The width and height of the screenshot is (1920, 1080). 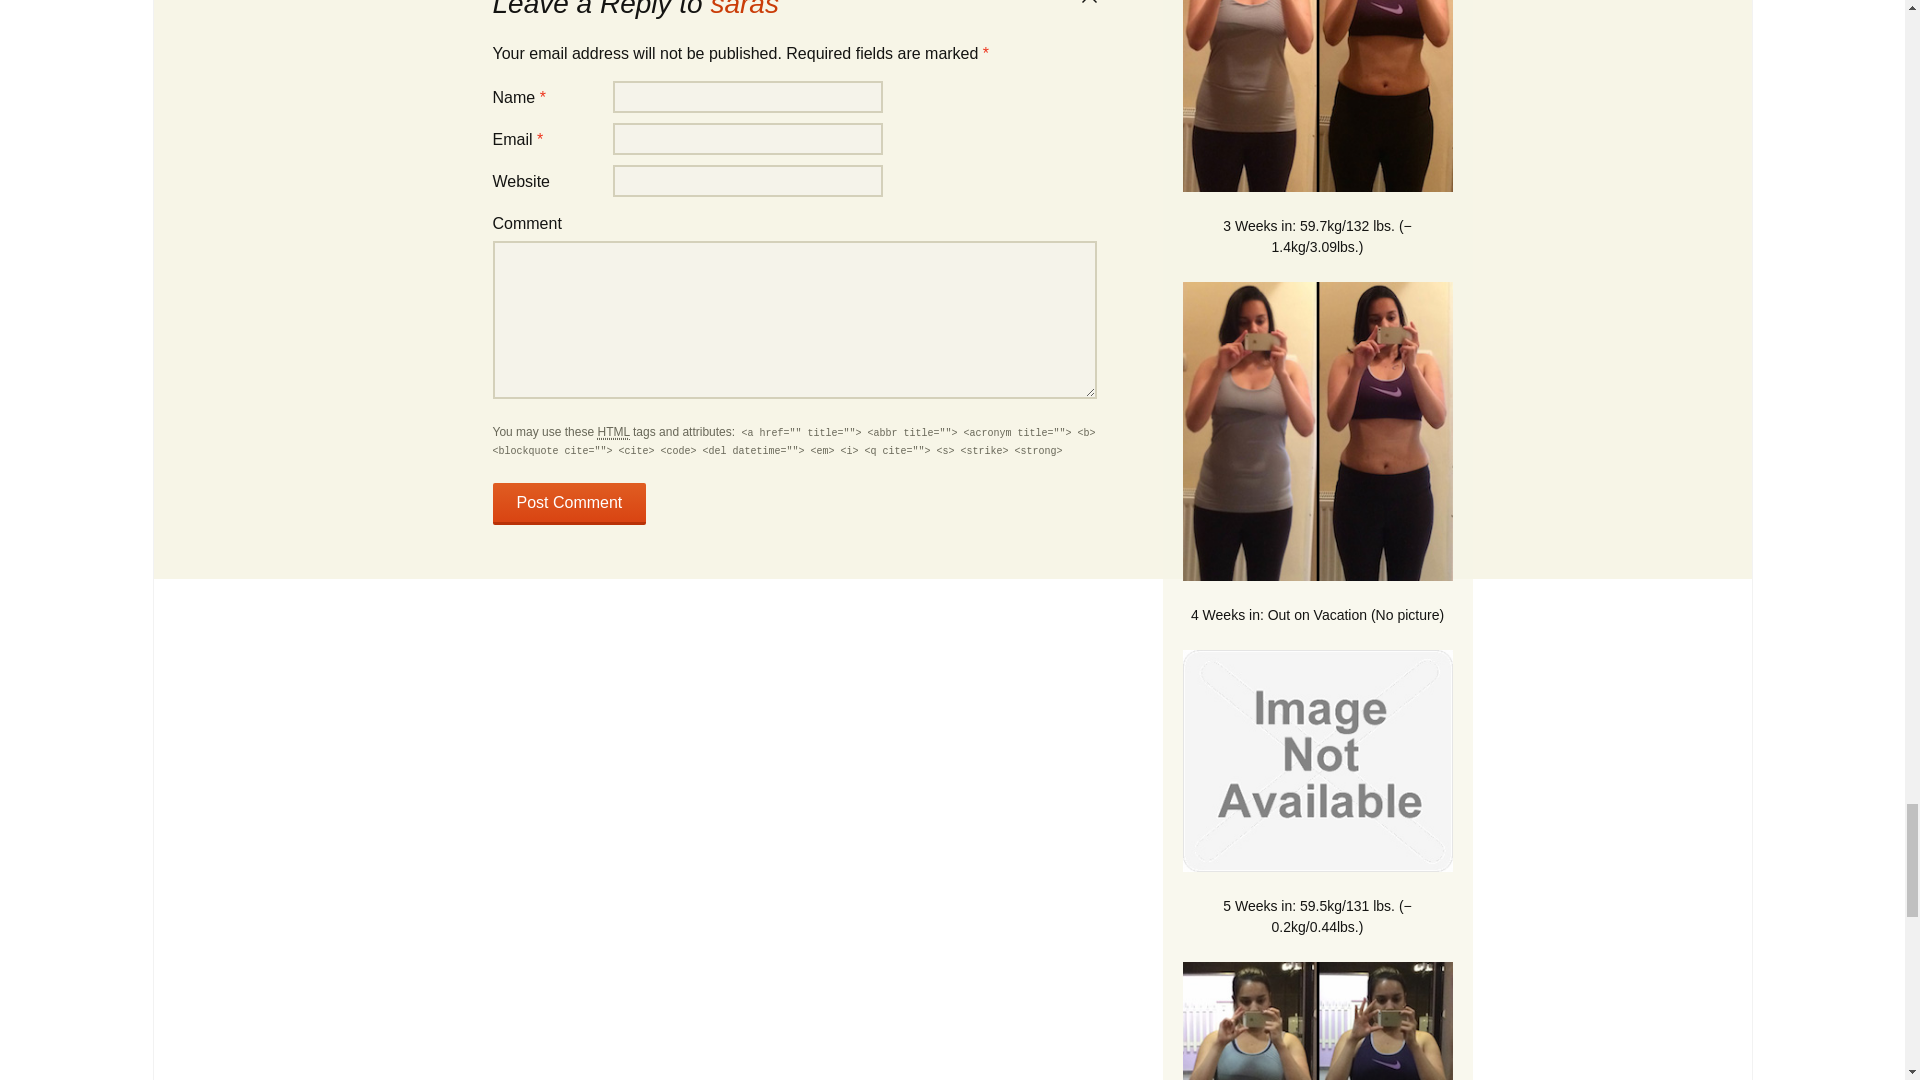 What do you see at coordinates (568, 503) in the screenshot?
I see `Post Comment` at bounding box center [568, 503].